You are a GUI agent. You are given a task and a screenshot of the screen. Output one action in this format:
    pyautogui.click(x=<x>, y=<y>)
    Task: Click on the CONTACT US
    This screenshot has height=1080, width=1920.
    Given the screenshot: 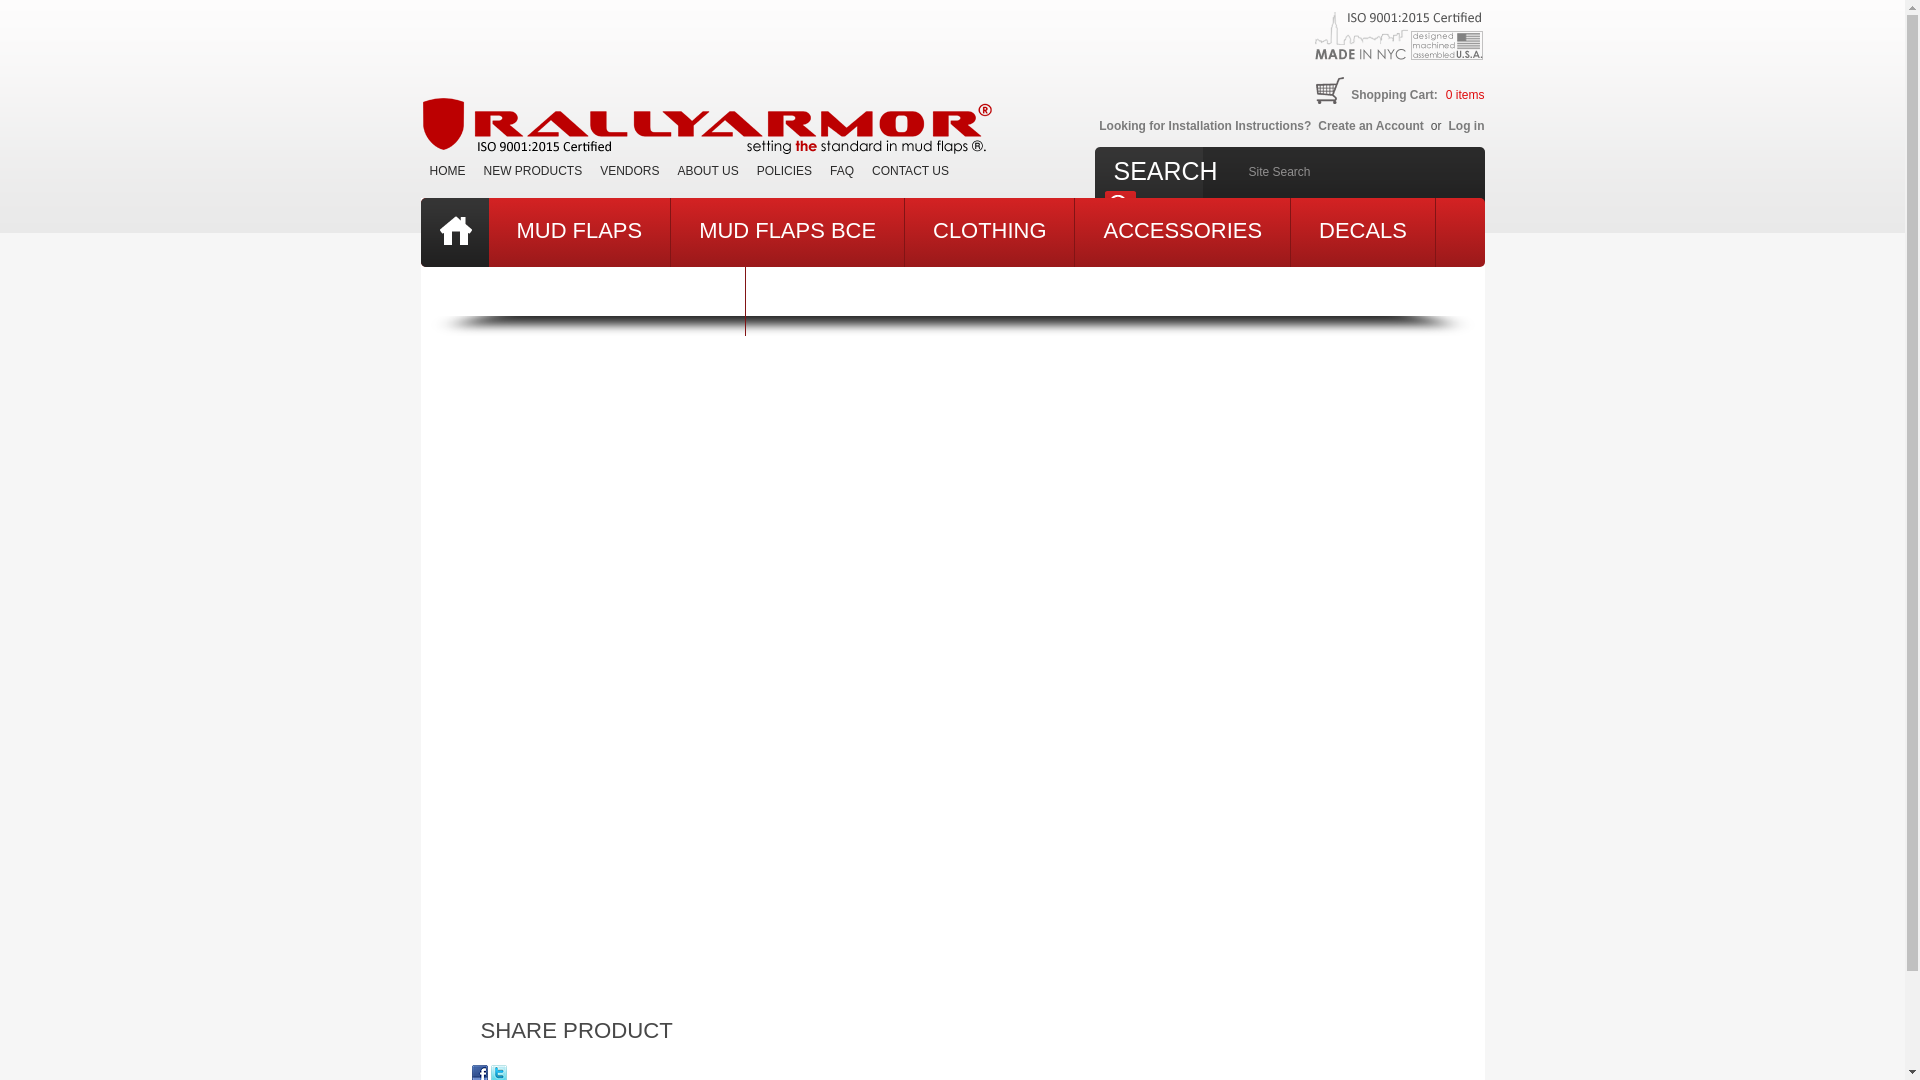 What is the action you would take?
    pyautogui.click(x=910, y=170)
    